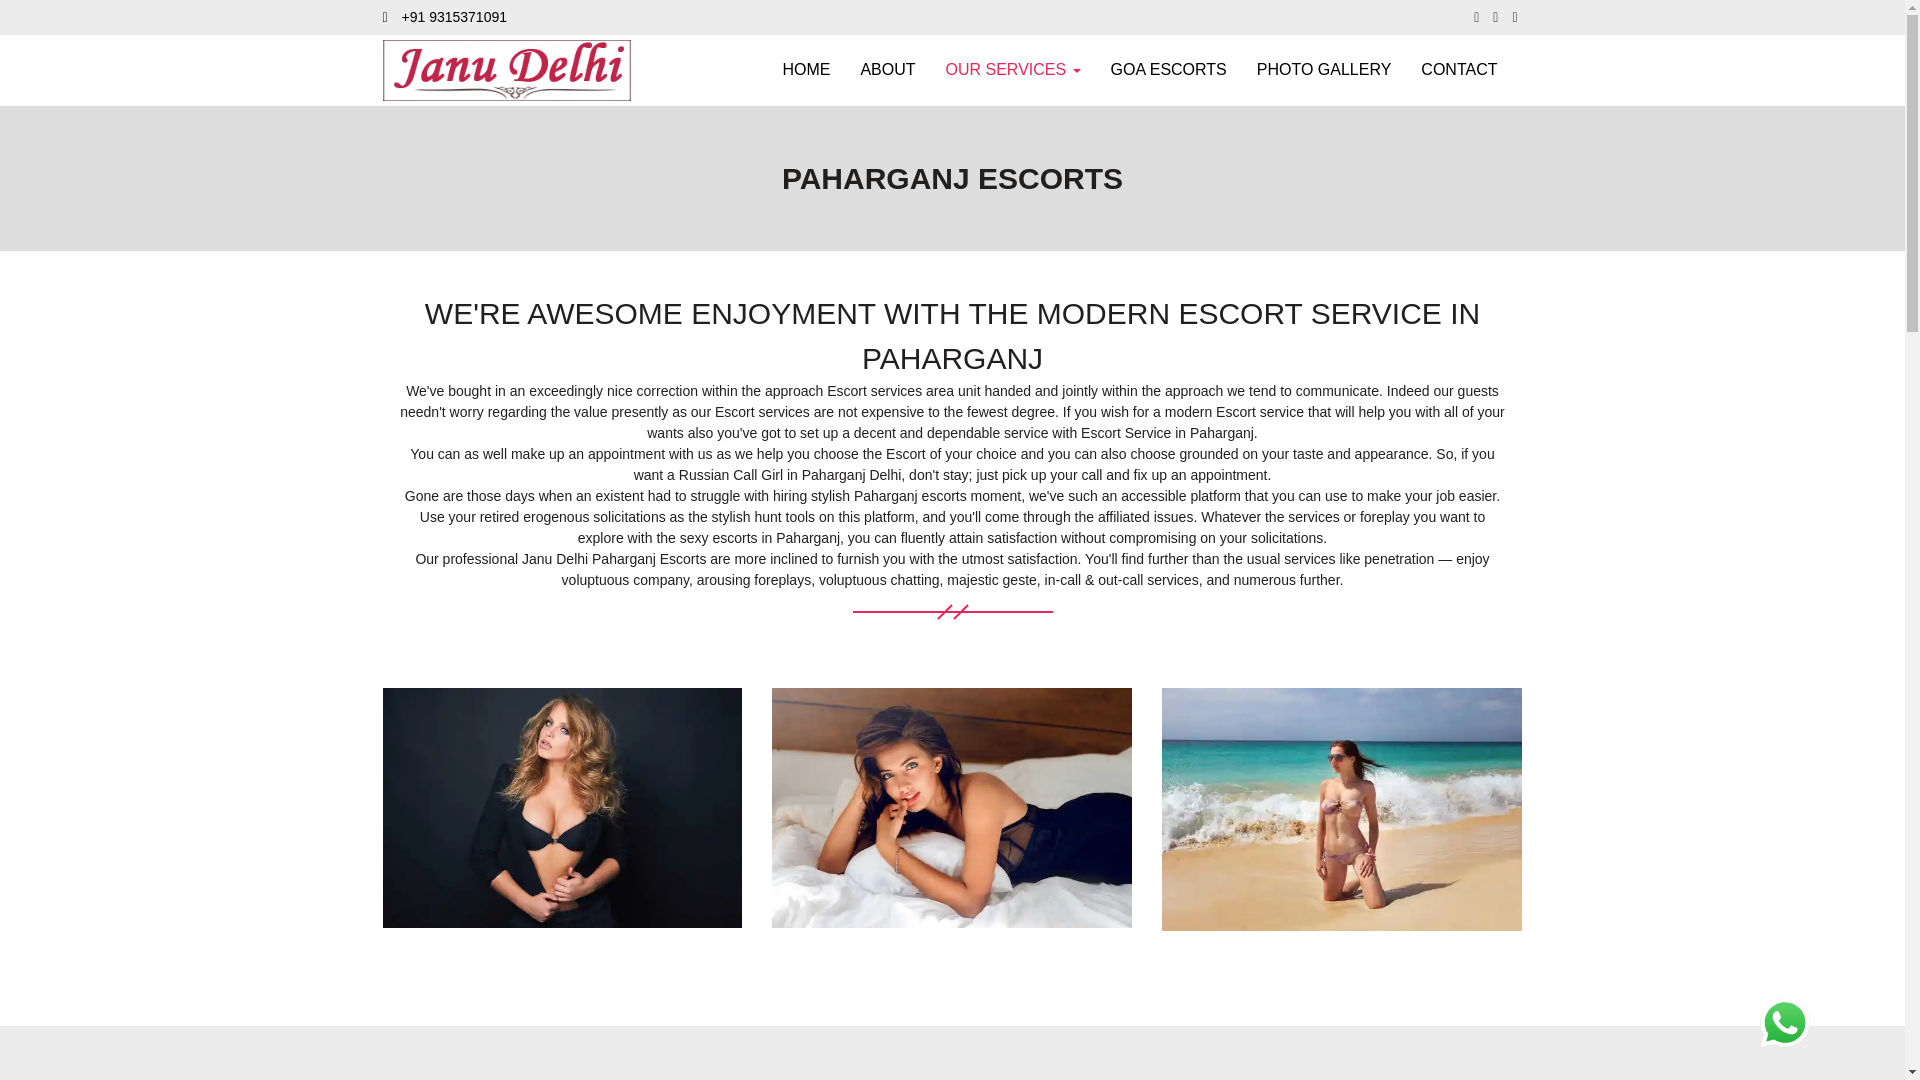 This screenshot has width=1920, height=1080. What do you see at coordinates (1342, 808) in the screenshot?
I see `Janu Delhi` at bounding box center [1342, 808].